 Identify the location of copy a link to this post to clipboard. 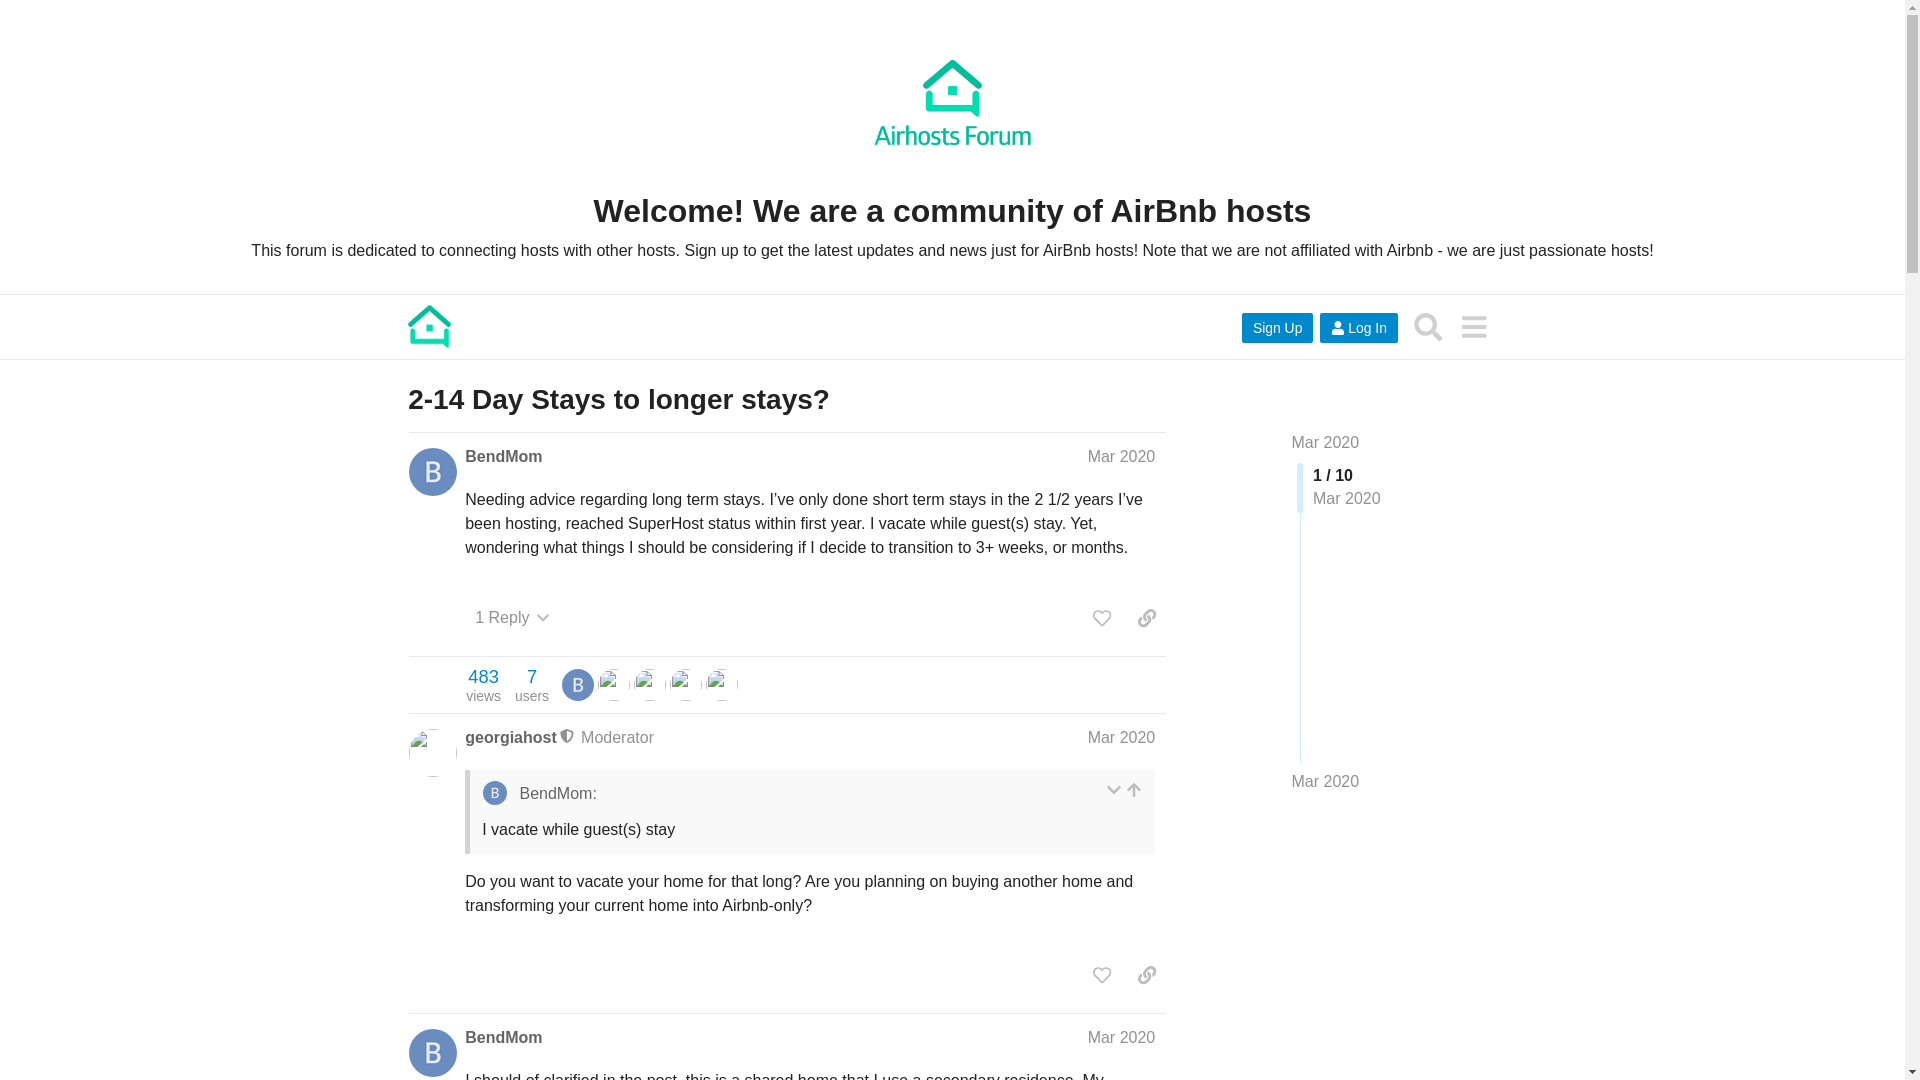
(722, 684).